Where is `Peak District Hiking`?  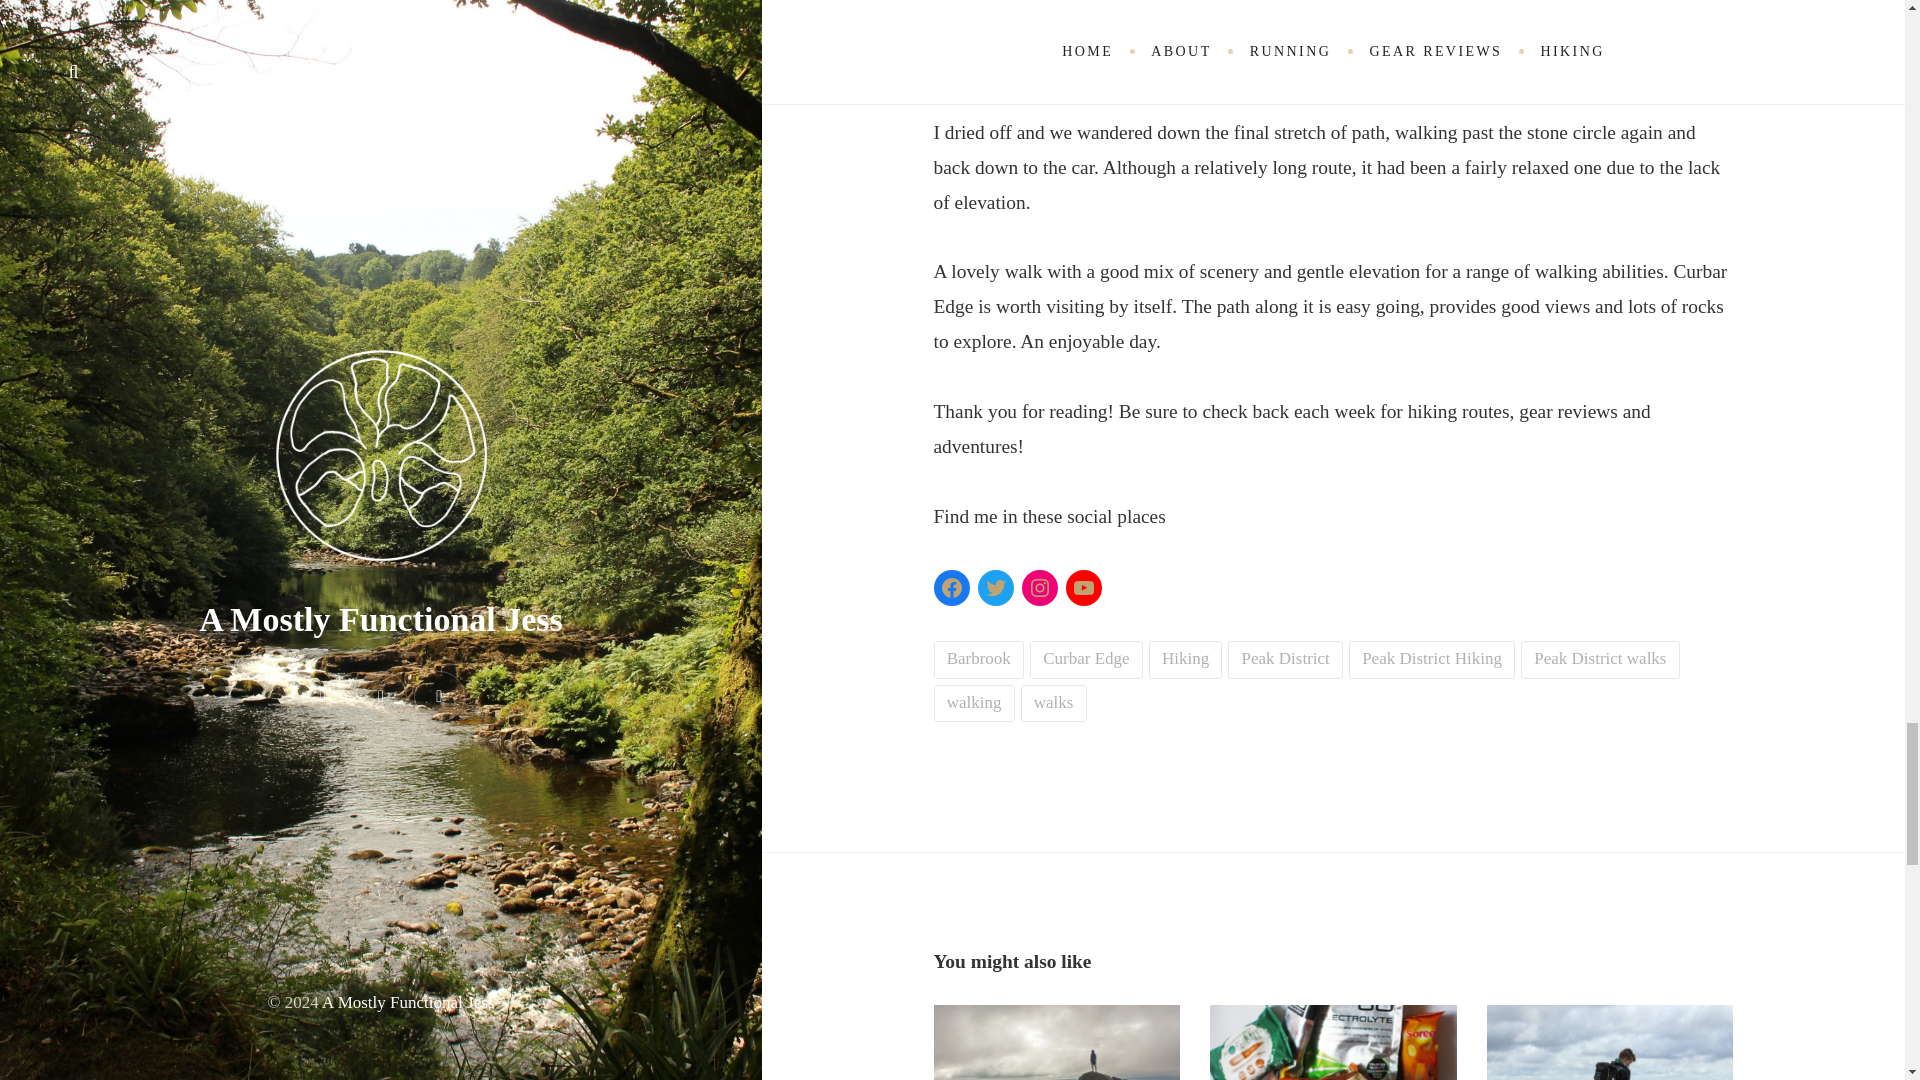
Peak District Hiking is located at coordinates (1432, 660).